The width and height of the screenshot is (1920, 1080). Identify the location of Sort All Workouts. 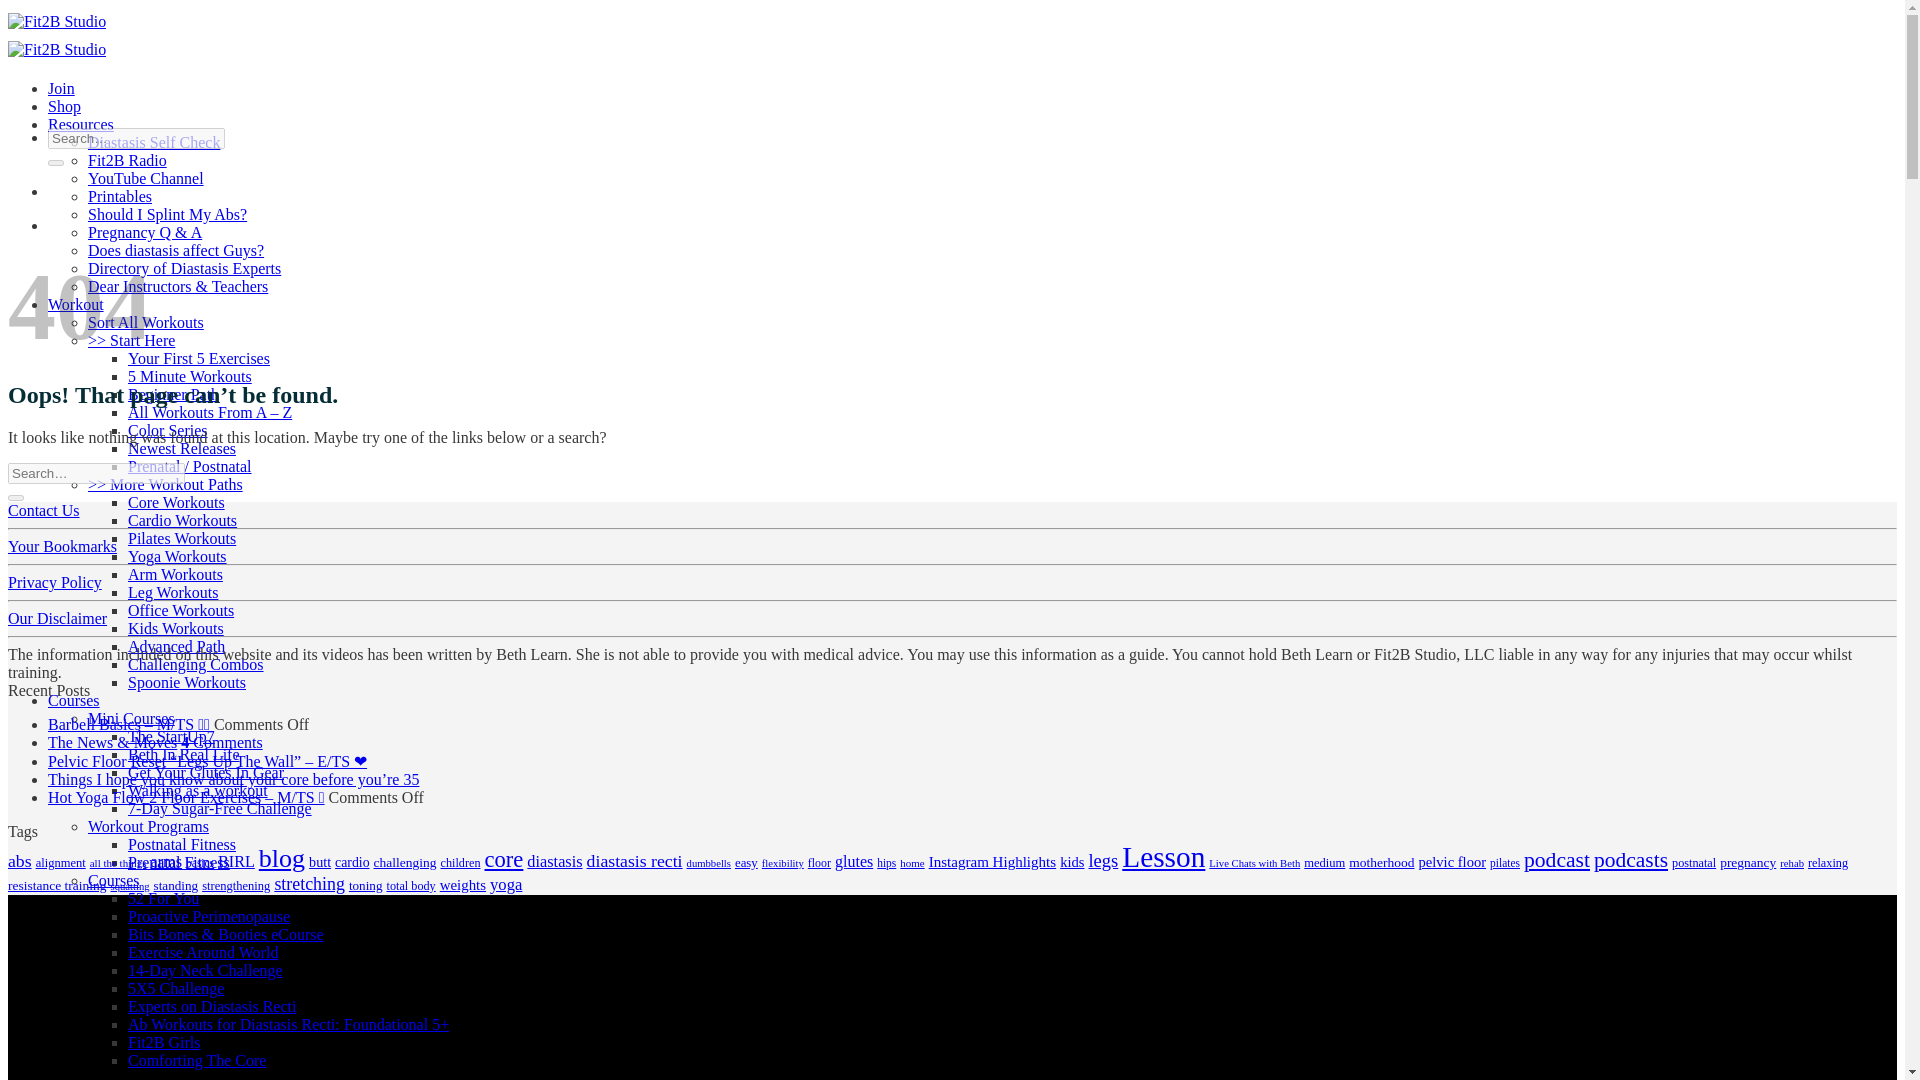
(146, 322).